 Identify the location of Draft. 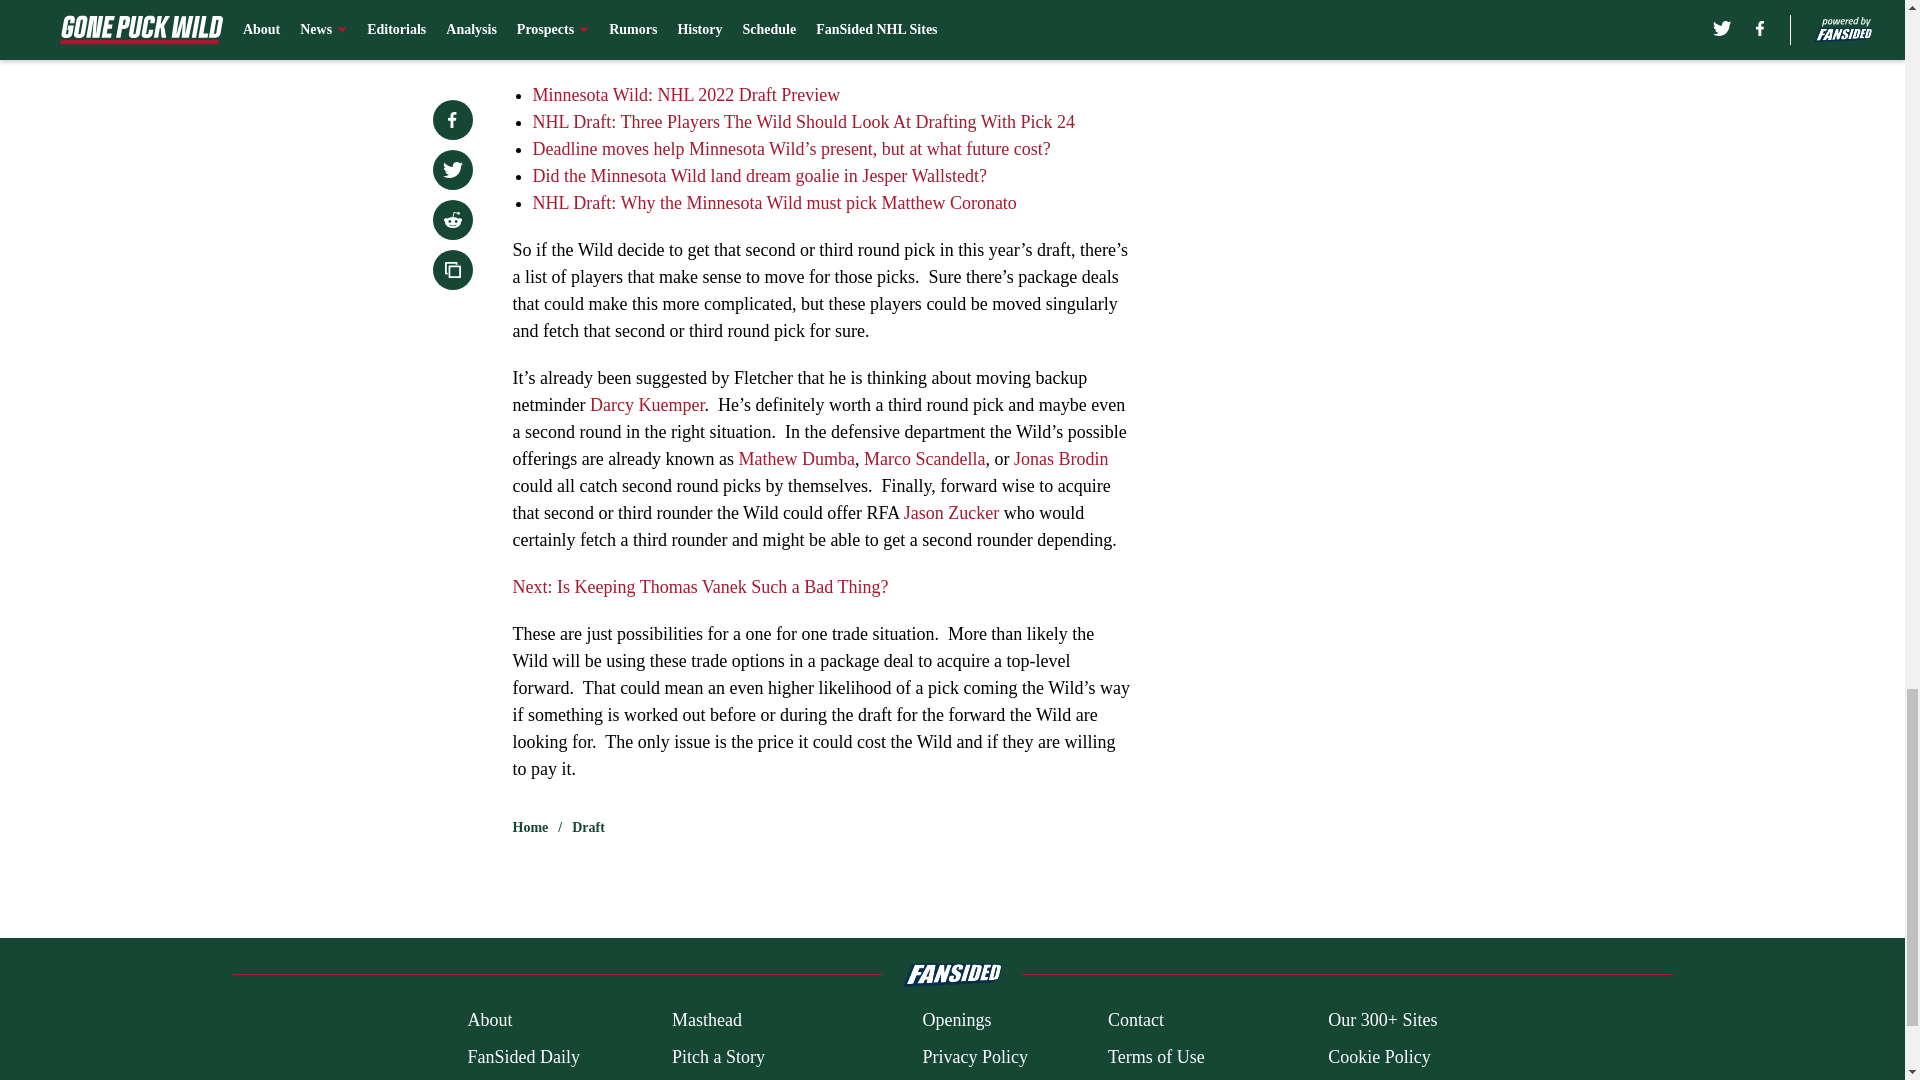
(588, 828).